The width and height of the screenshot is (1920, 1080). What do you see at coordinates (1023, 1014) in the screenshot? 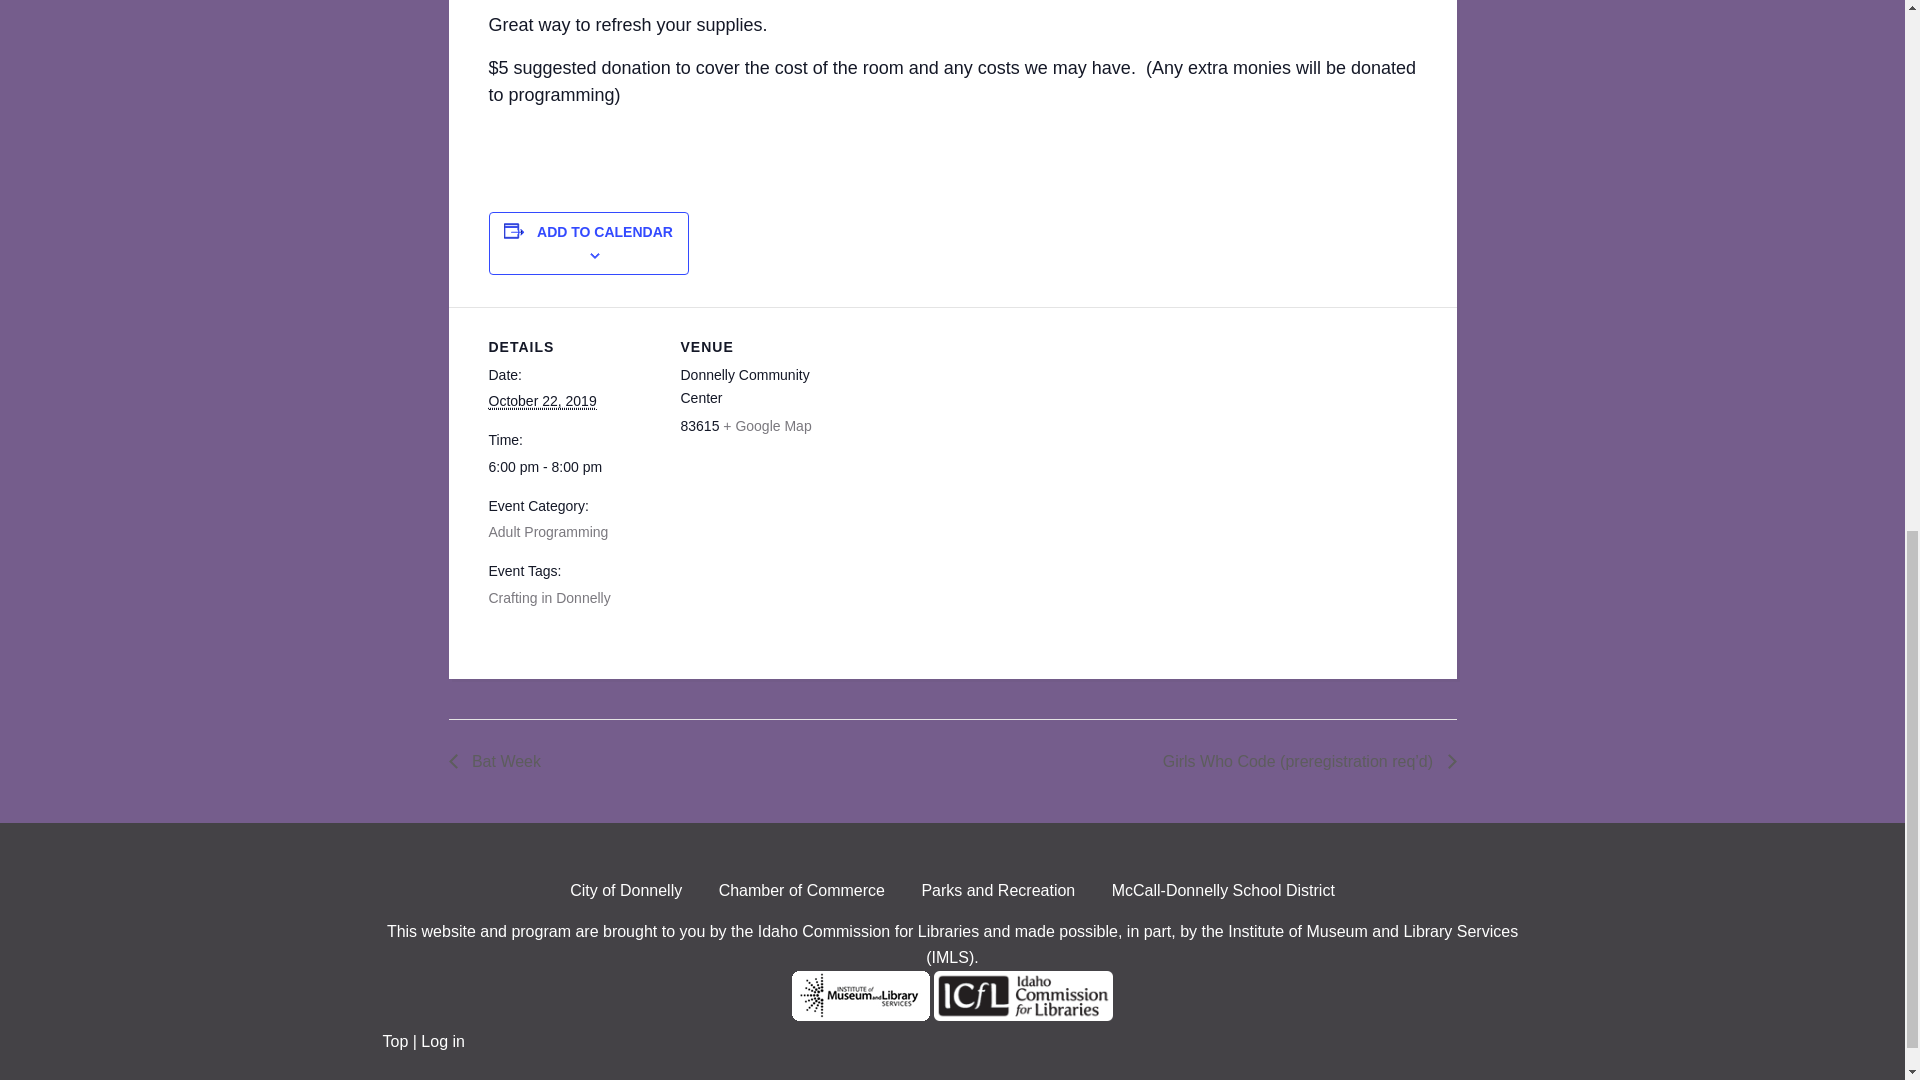
I see `Idaho Commission for Libraries` at bounding box center [1023, 1014].